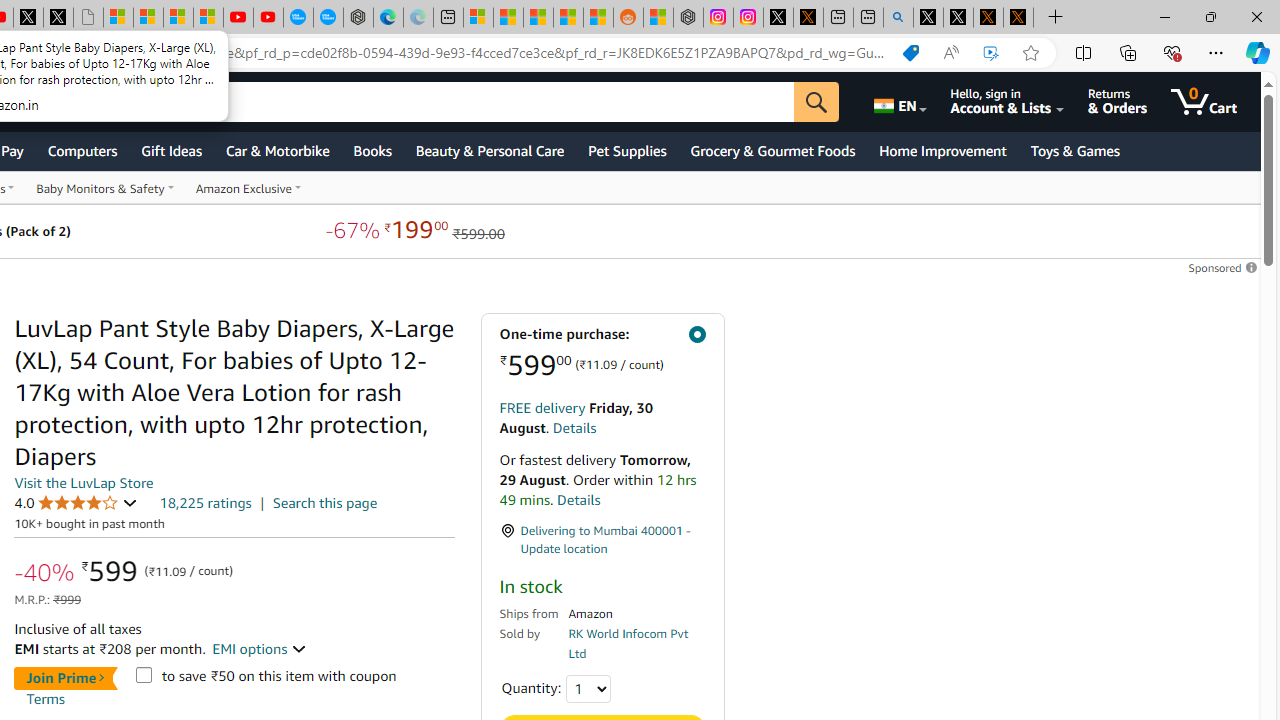  I want to click on Enhance video, so click(991, 53).